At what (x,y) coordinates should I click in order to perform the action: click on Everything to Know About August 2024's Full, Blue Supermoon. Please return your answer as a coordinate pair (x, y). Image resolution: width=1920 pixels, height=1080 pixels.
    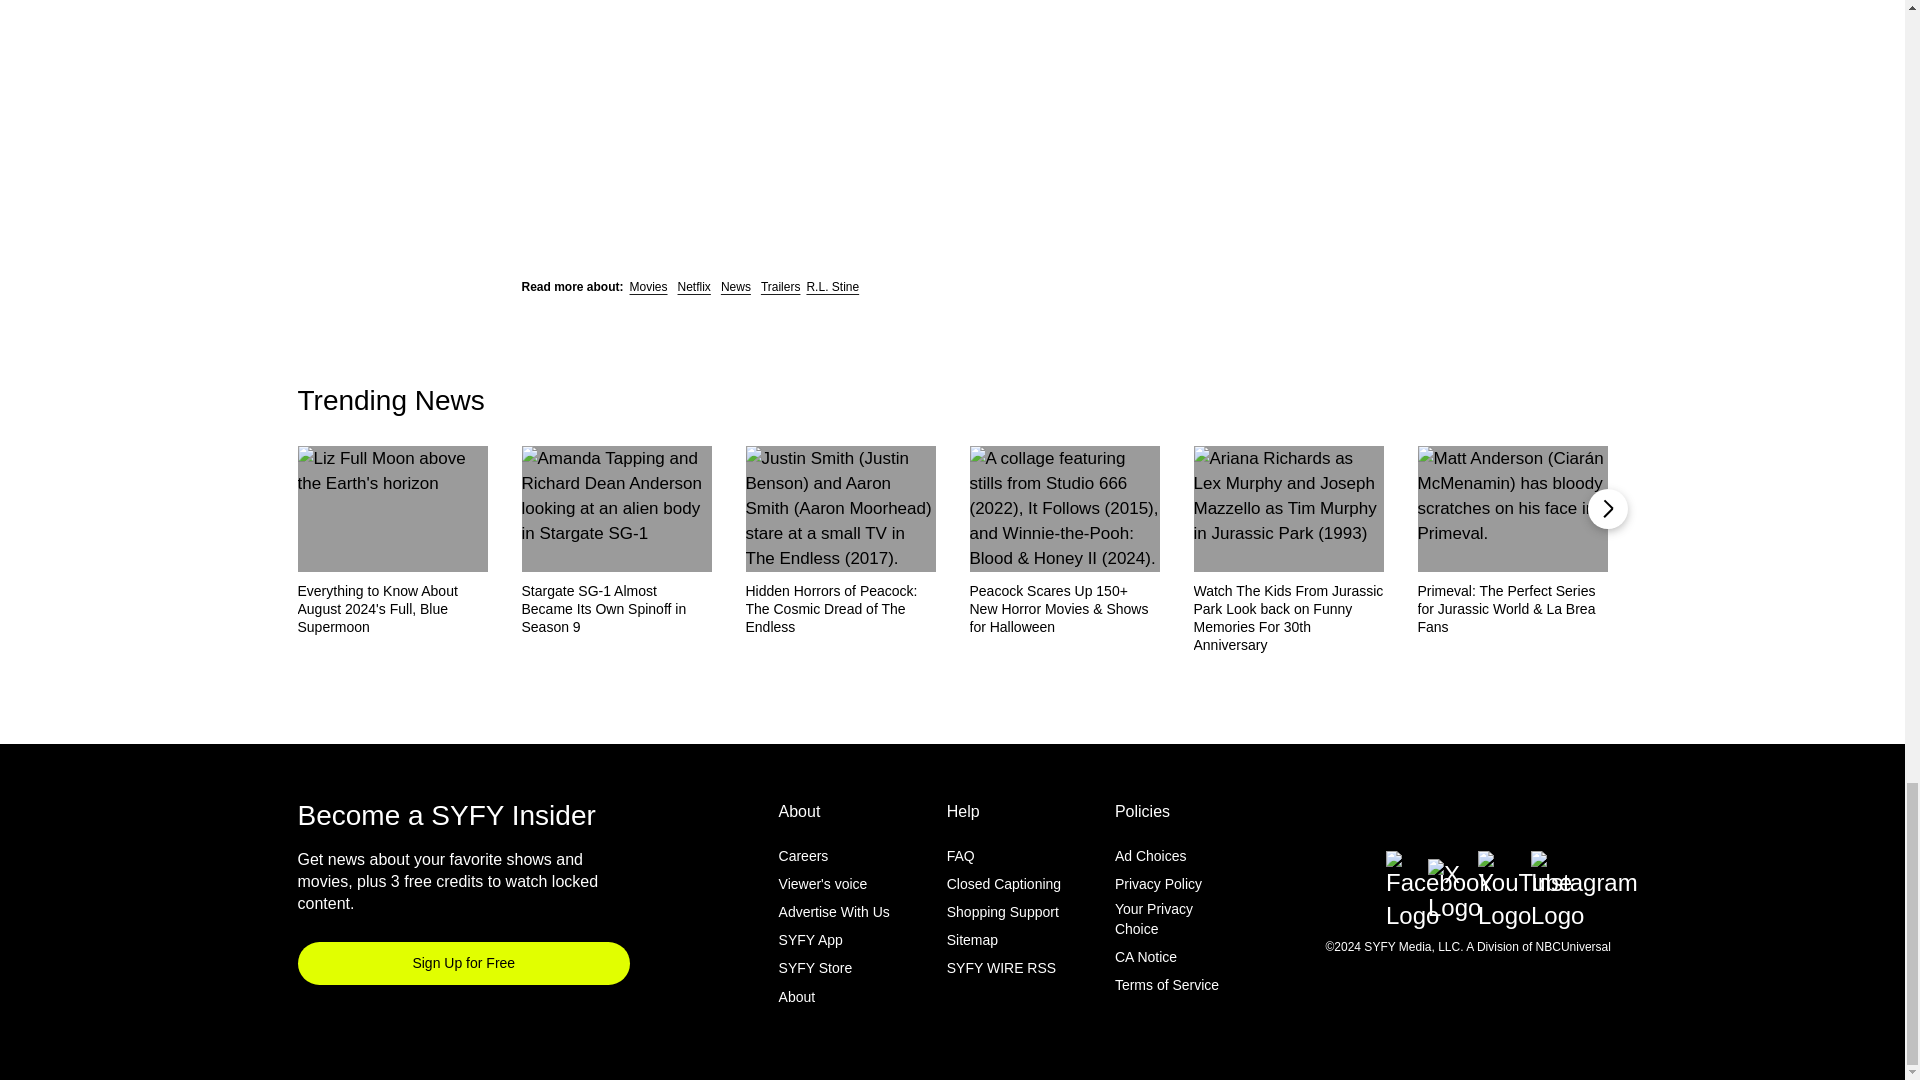
    Looking at the image, I should click on (392, 609).